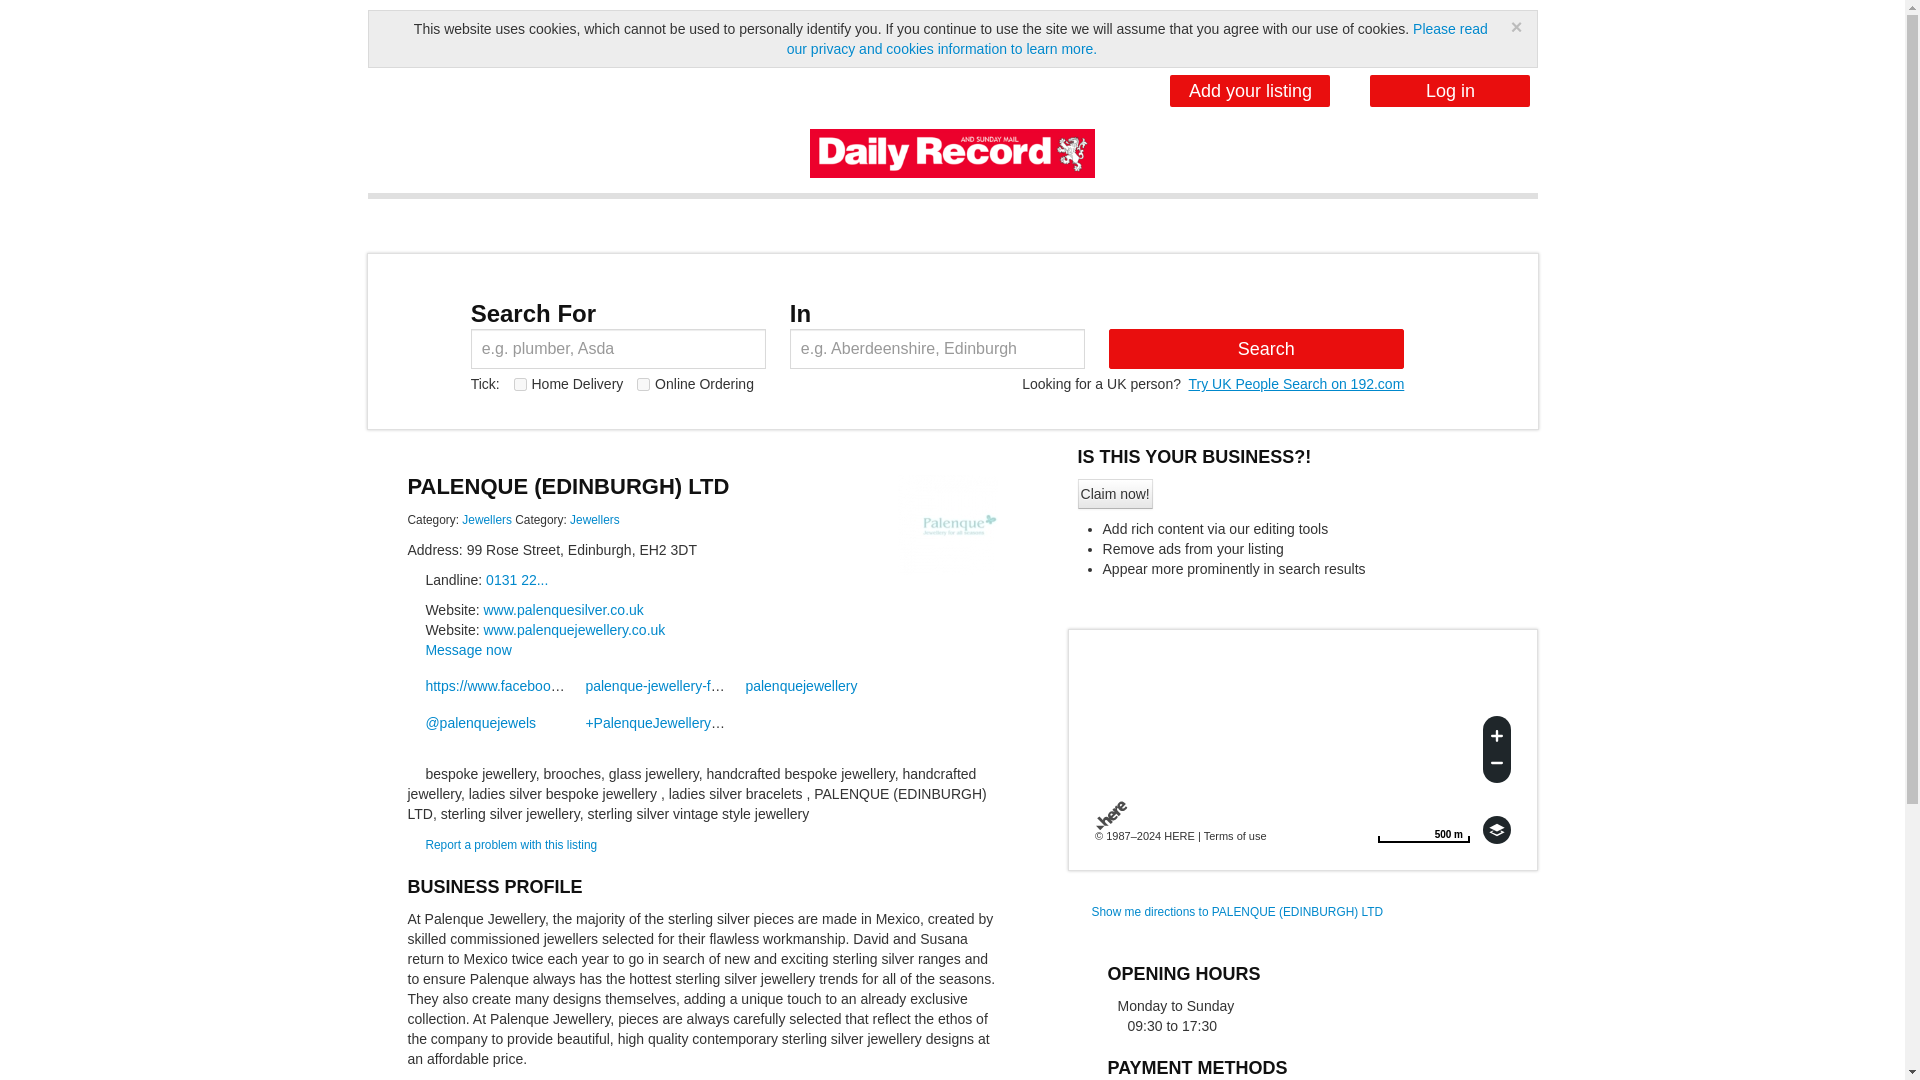 Image resolution: width=1920 pixels, height=1080 pixels. Describe the element at coordinates (467, 649) in the screenshot. I see `0131 22...` at that location.